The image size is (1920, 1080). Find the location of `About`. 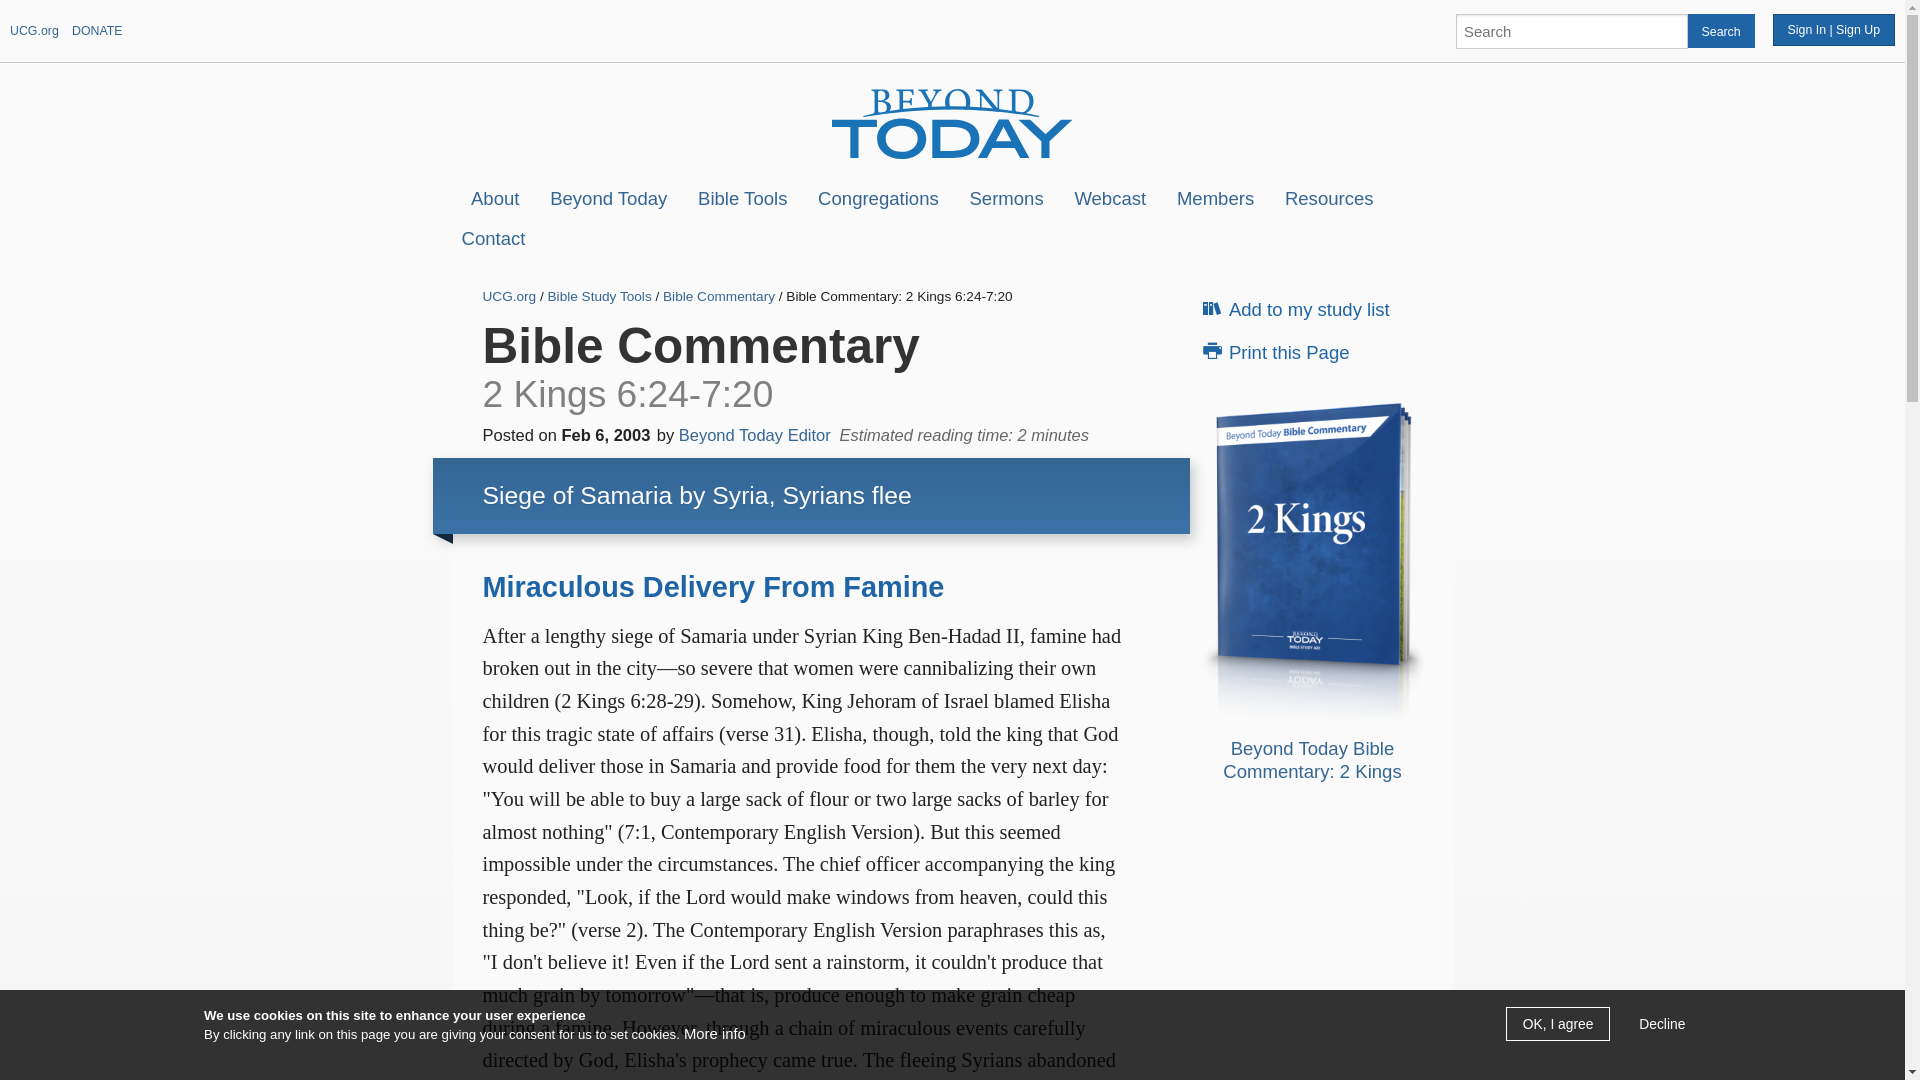

About is located at coordinates (494, 198).